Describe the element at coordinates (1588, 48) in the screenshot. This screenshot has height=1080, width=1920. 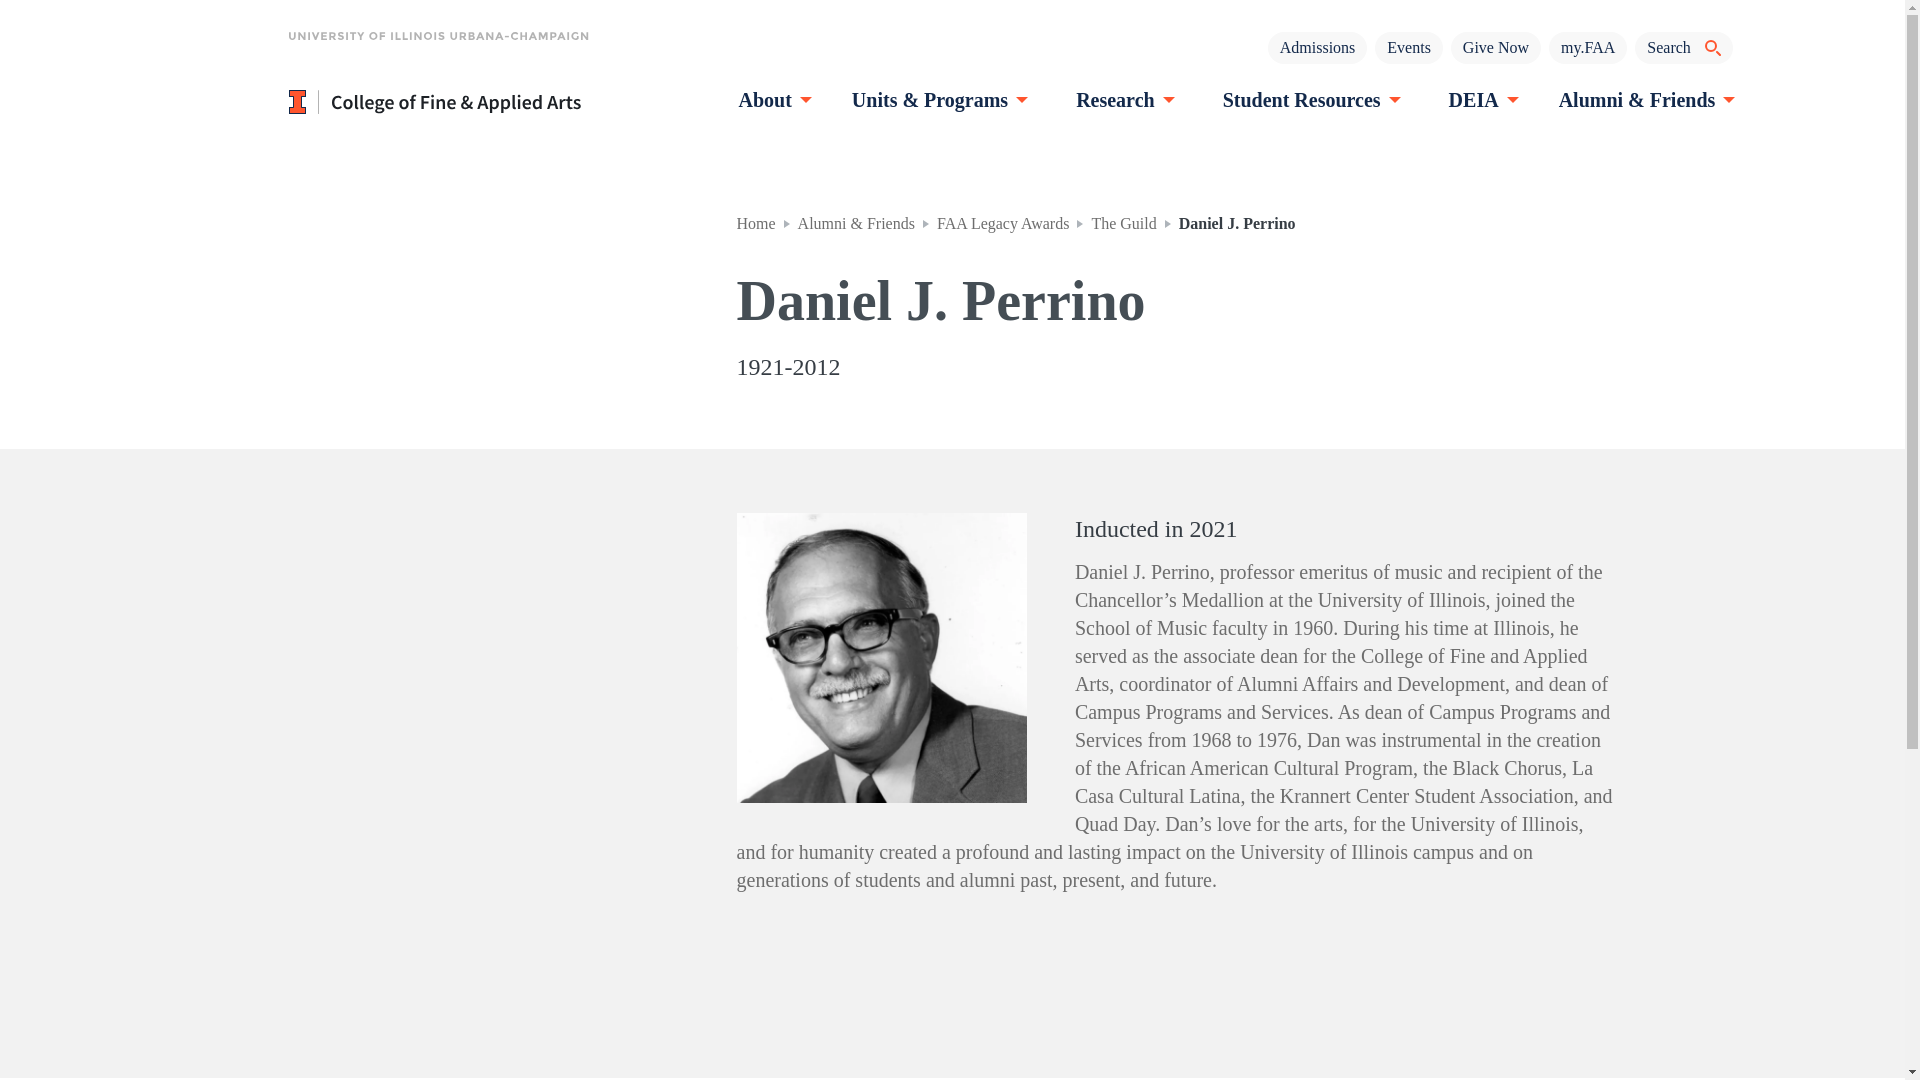
I see `my.FAA` at that location.